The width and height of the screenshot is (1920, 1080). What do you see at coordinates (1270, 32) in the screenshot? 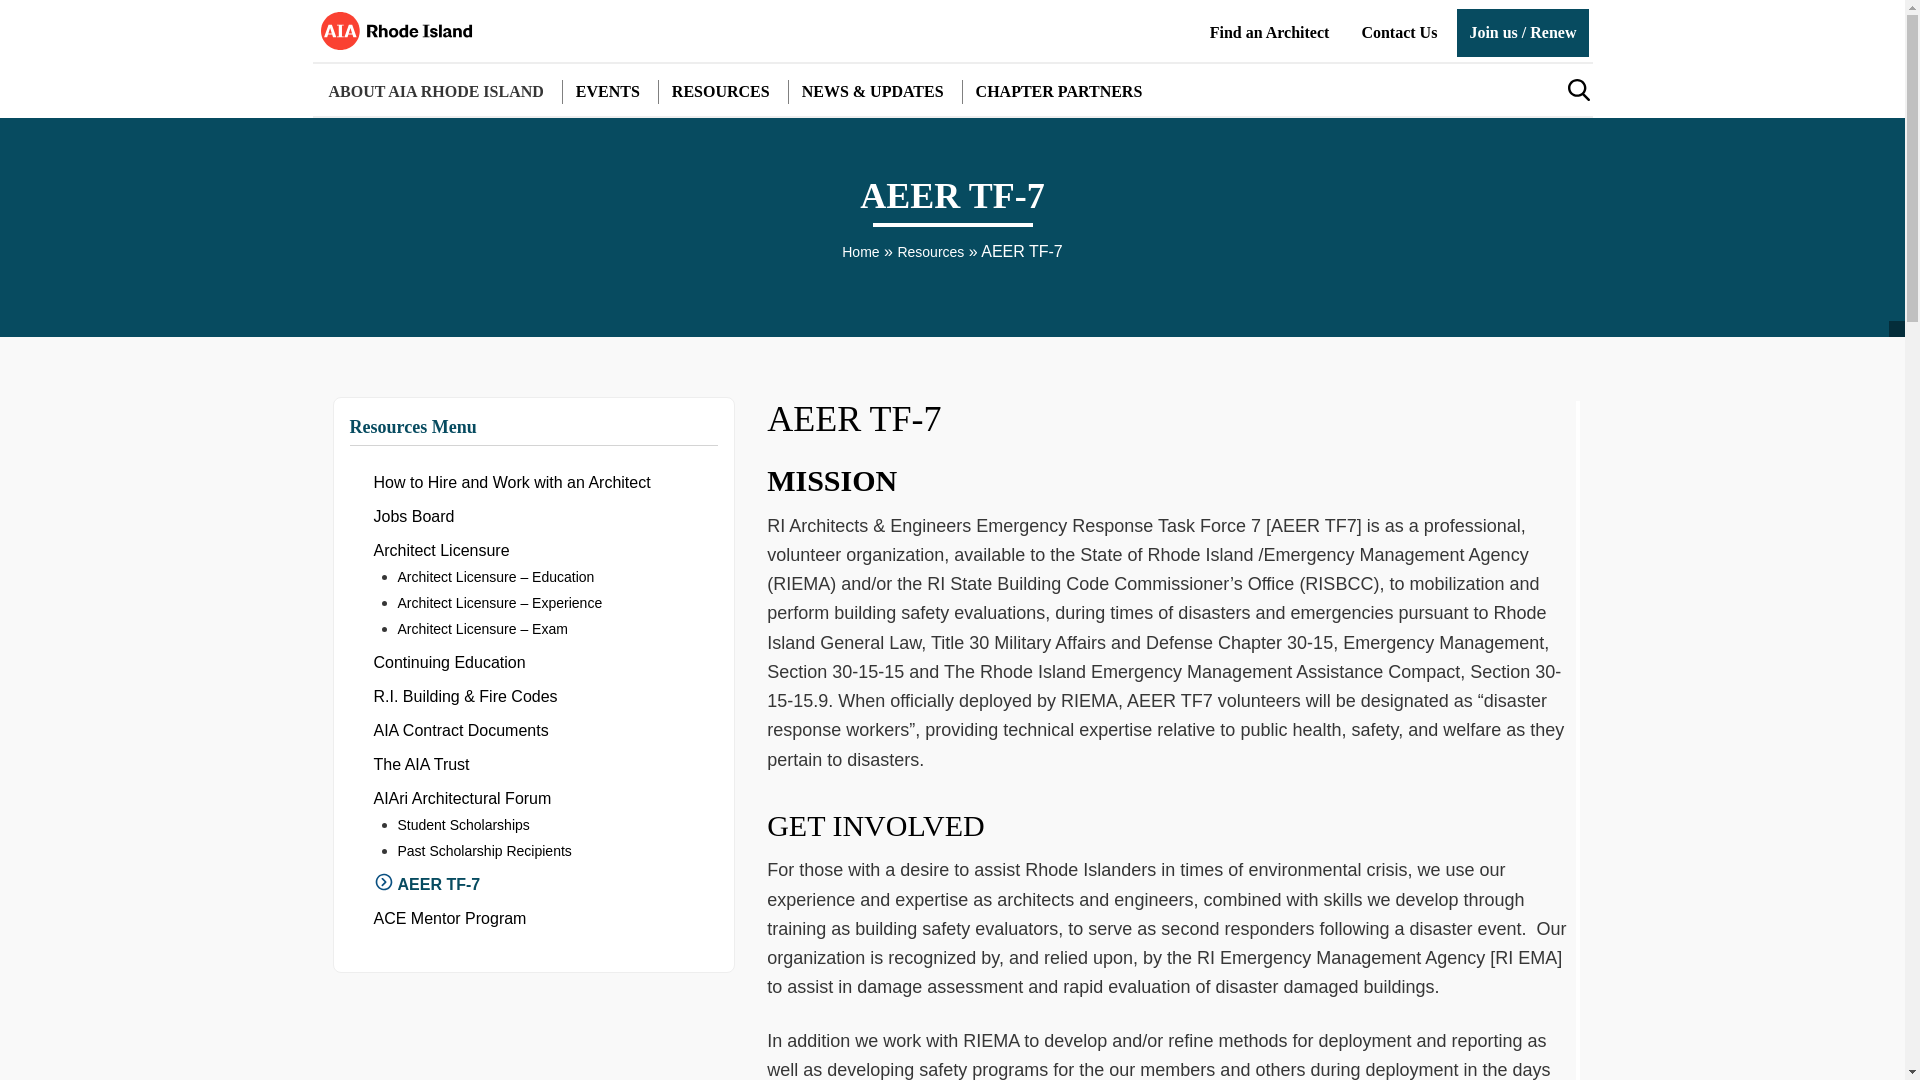
I see `Find an Architect` at bounding box center [1270, 32].